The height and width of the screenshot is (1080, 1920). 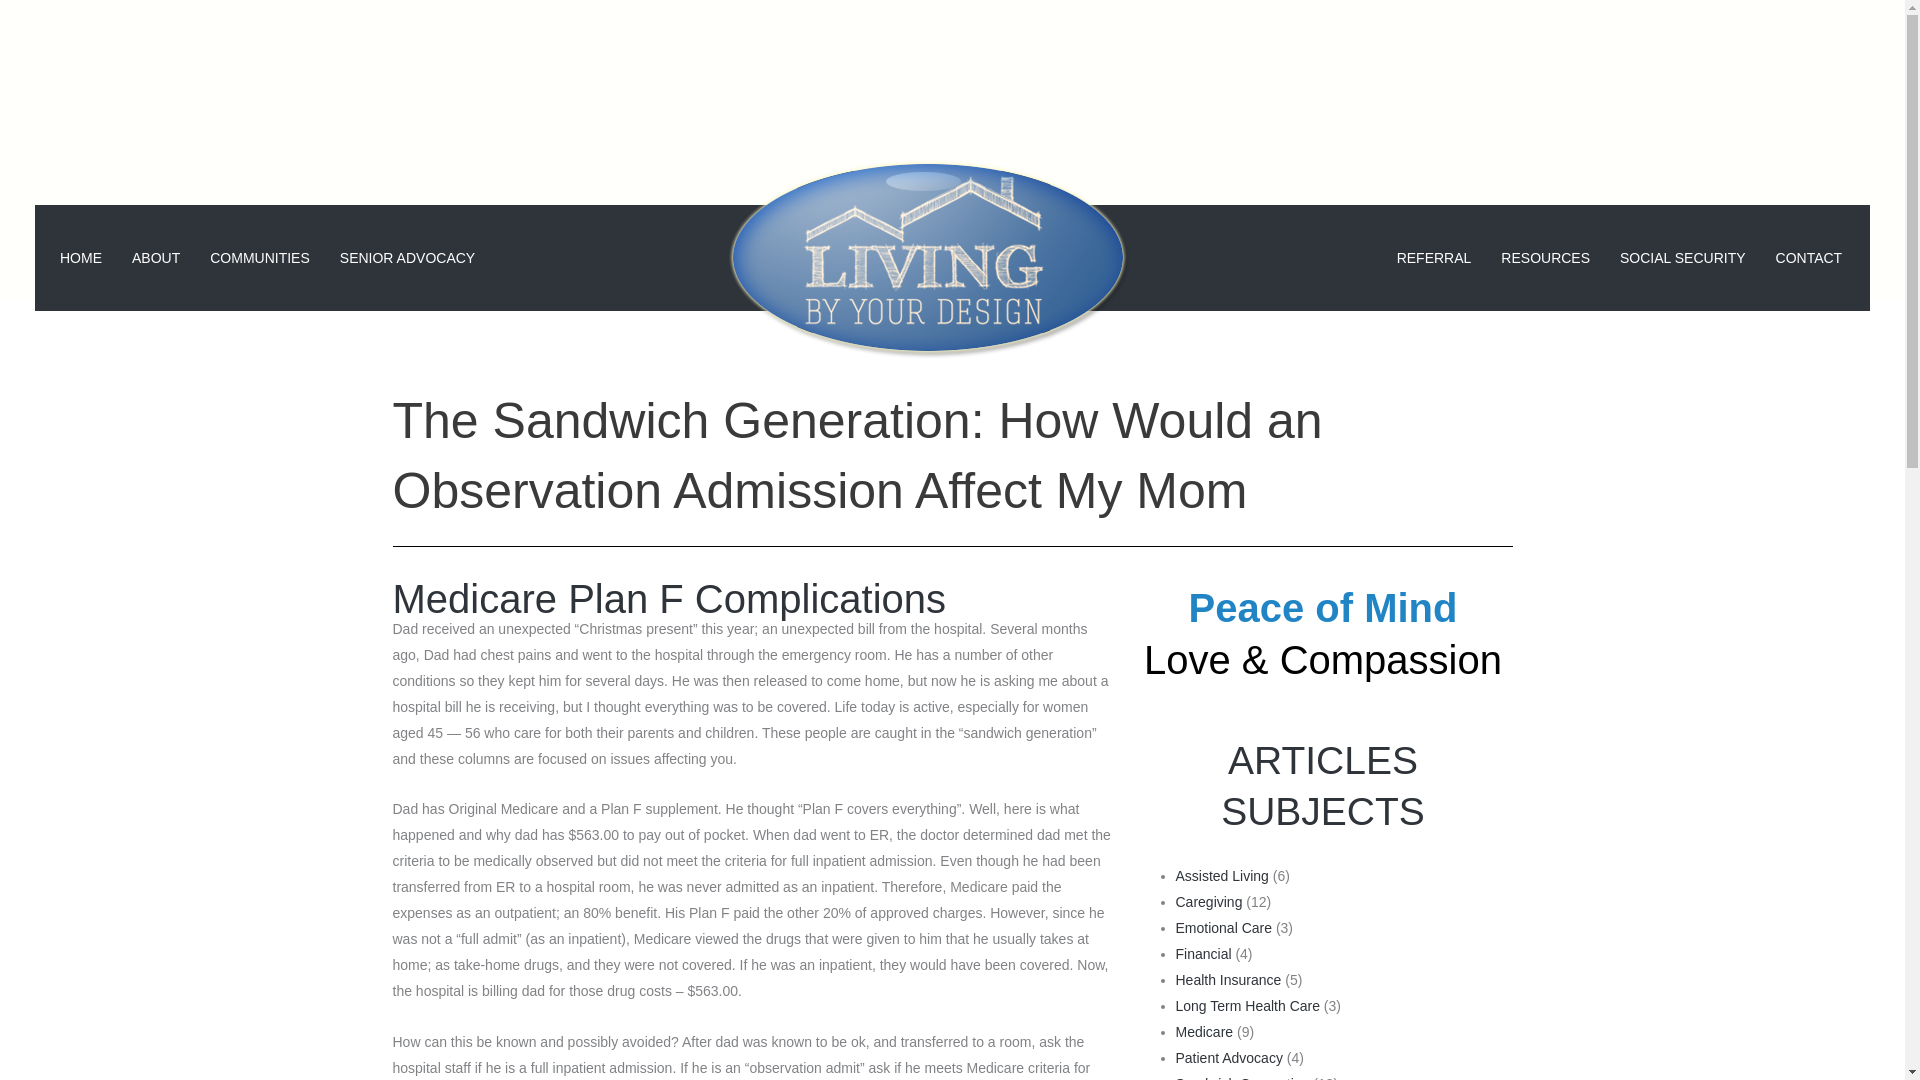 I want to click on SENIOR ADVOCACY, so click(x=406, y=257).